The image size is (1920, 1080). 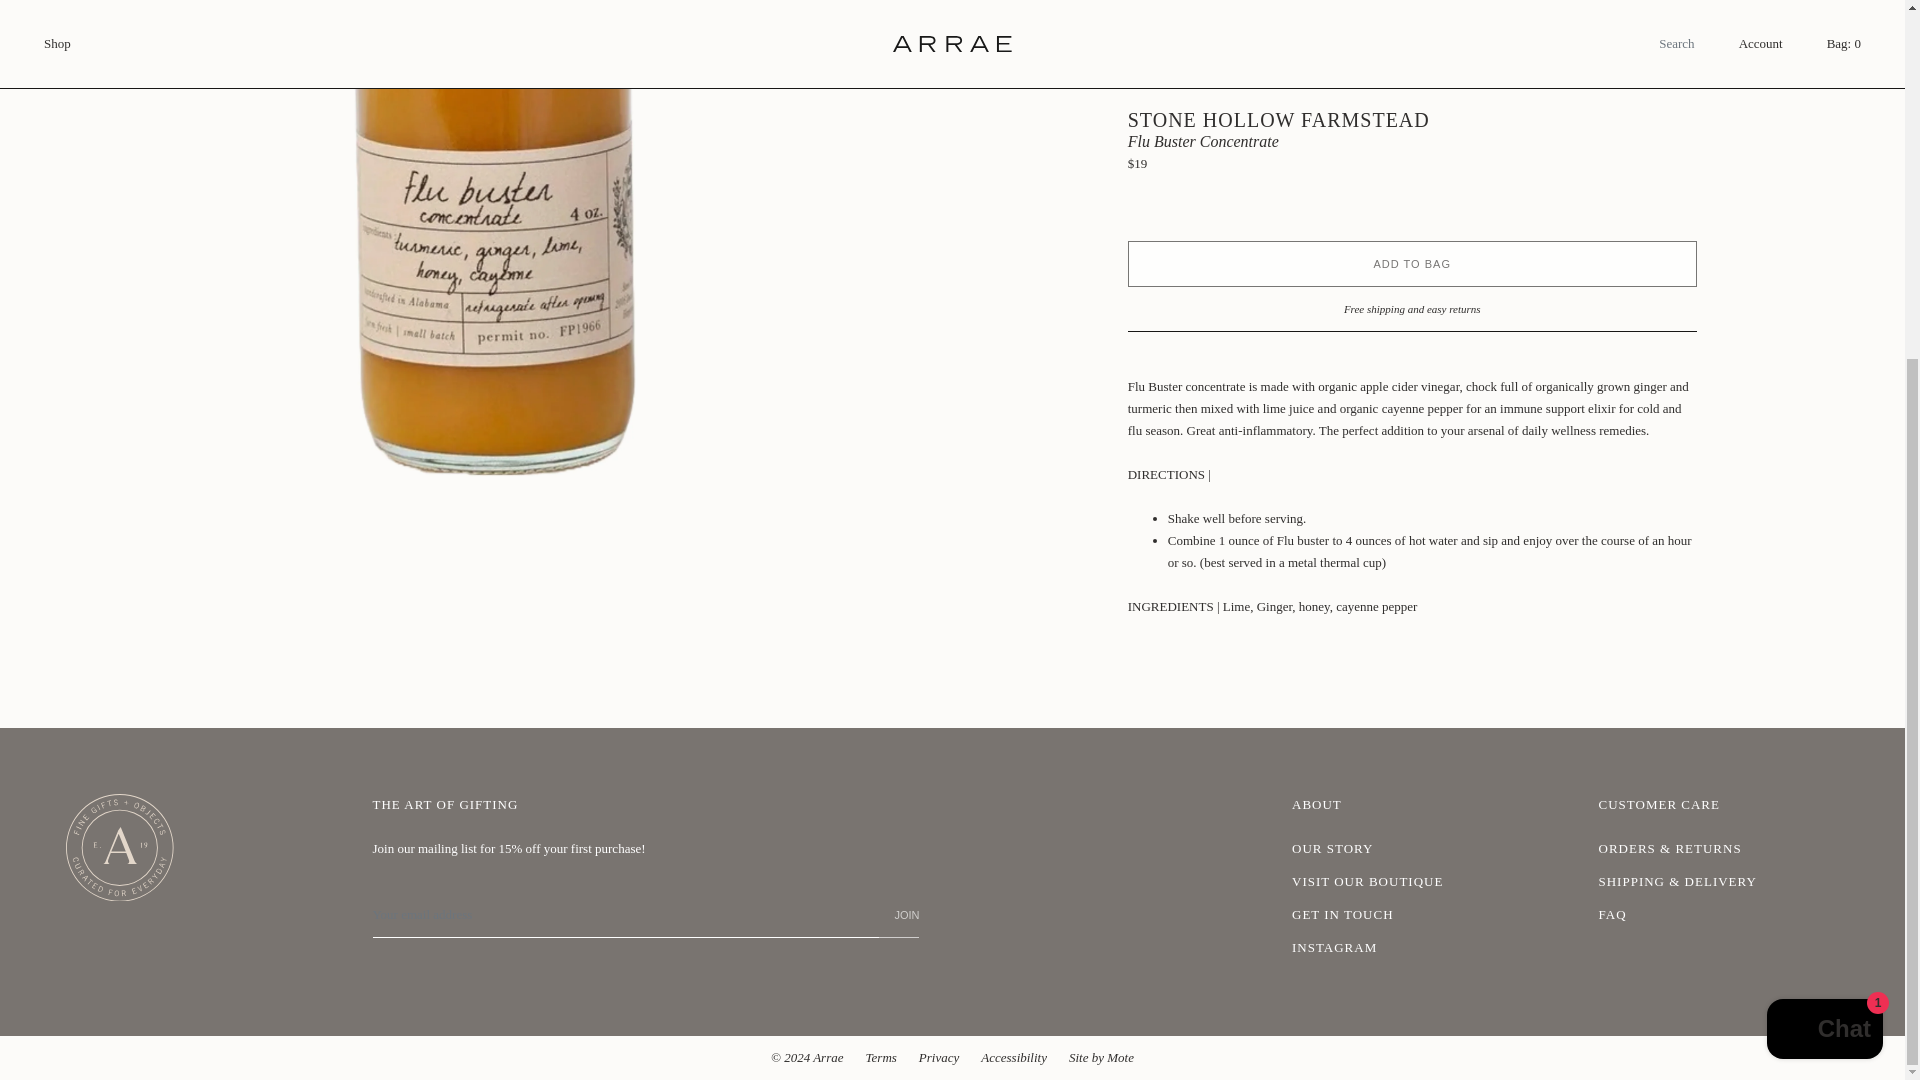 I want to click on Email, so click(x=624, y=916).